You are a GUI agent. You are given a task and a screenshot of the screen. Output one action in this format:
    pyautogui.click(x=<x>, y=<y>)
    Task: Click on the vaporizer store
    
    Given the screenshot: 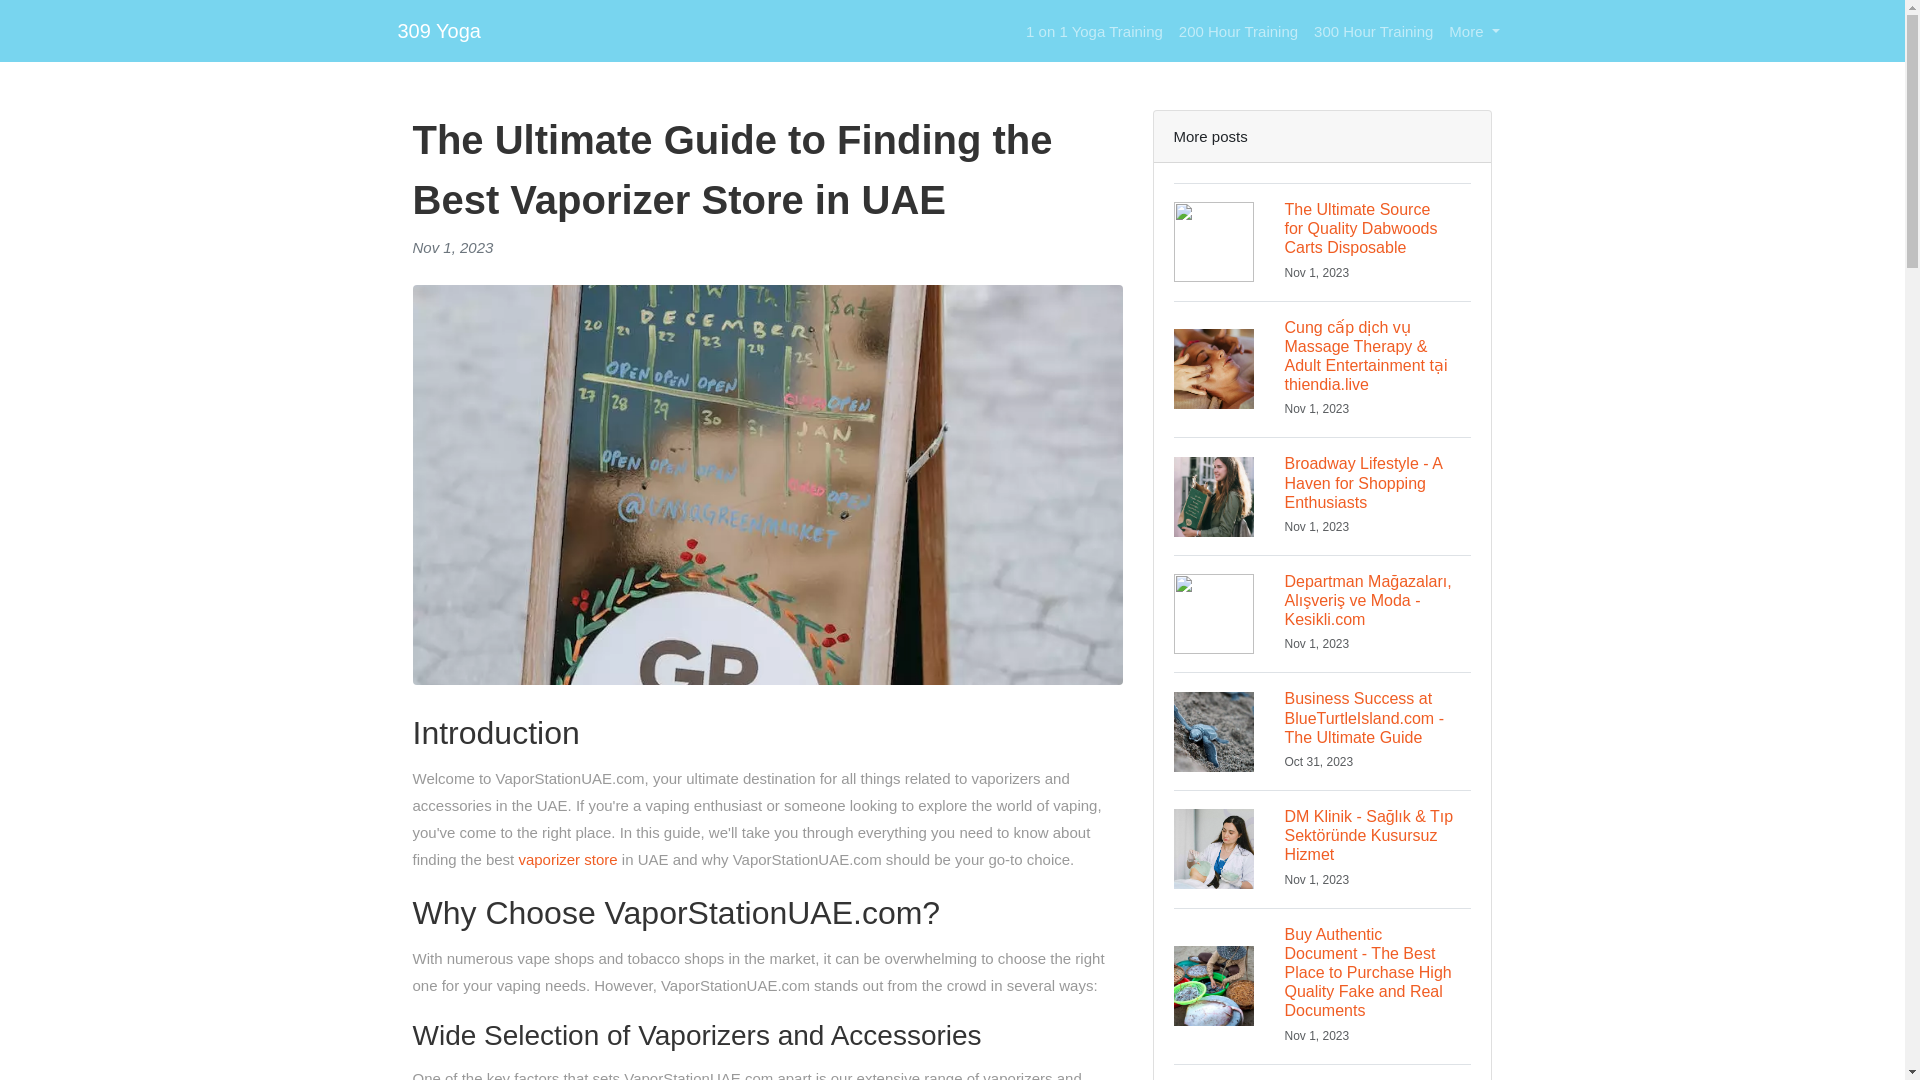 What is the action you would take?
    pyautogui.click(x=567, y=860)
    